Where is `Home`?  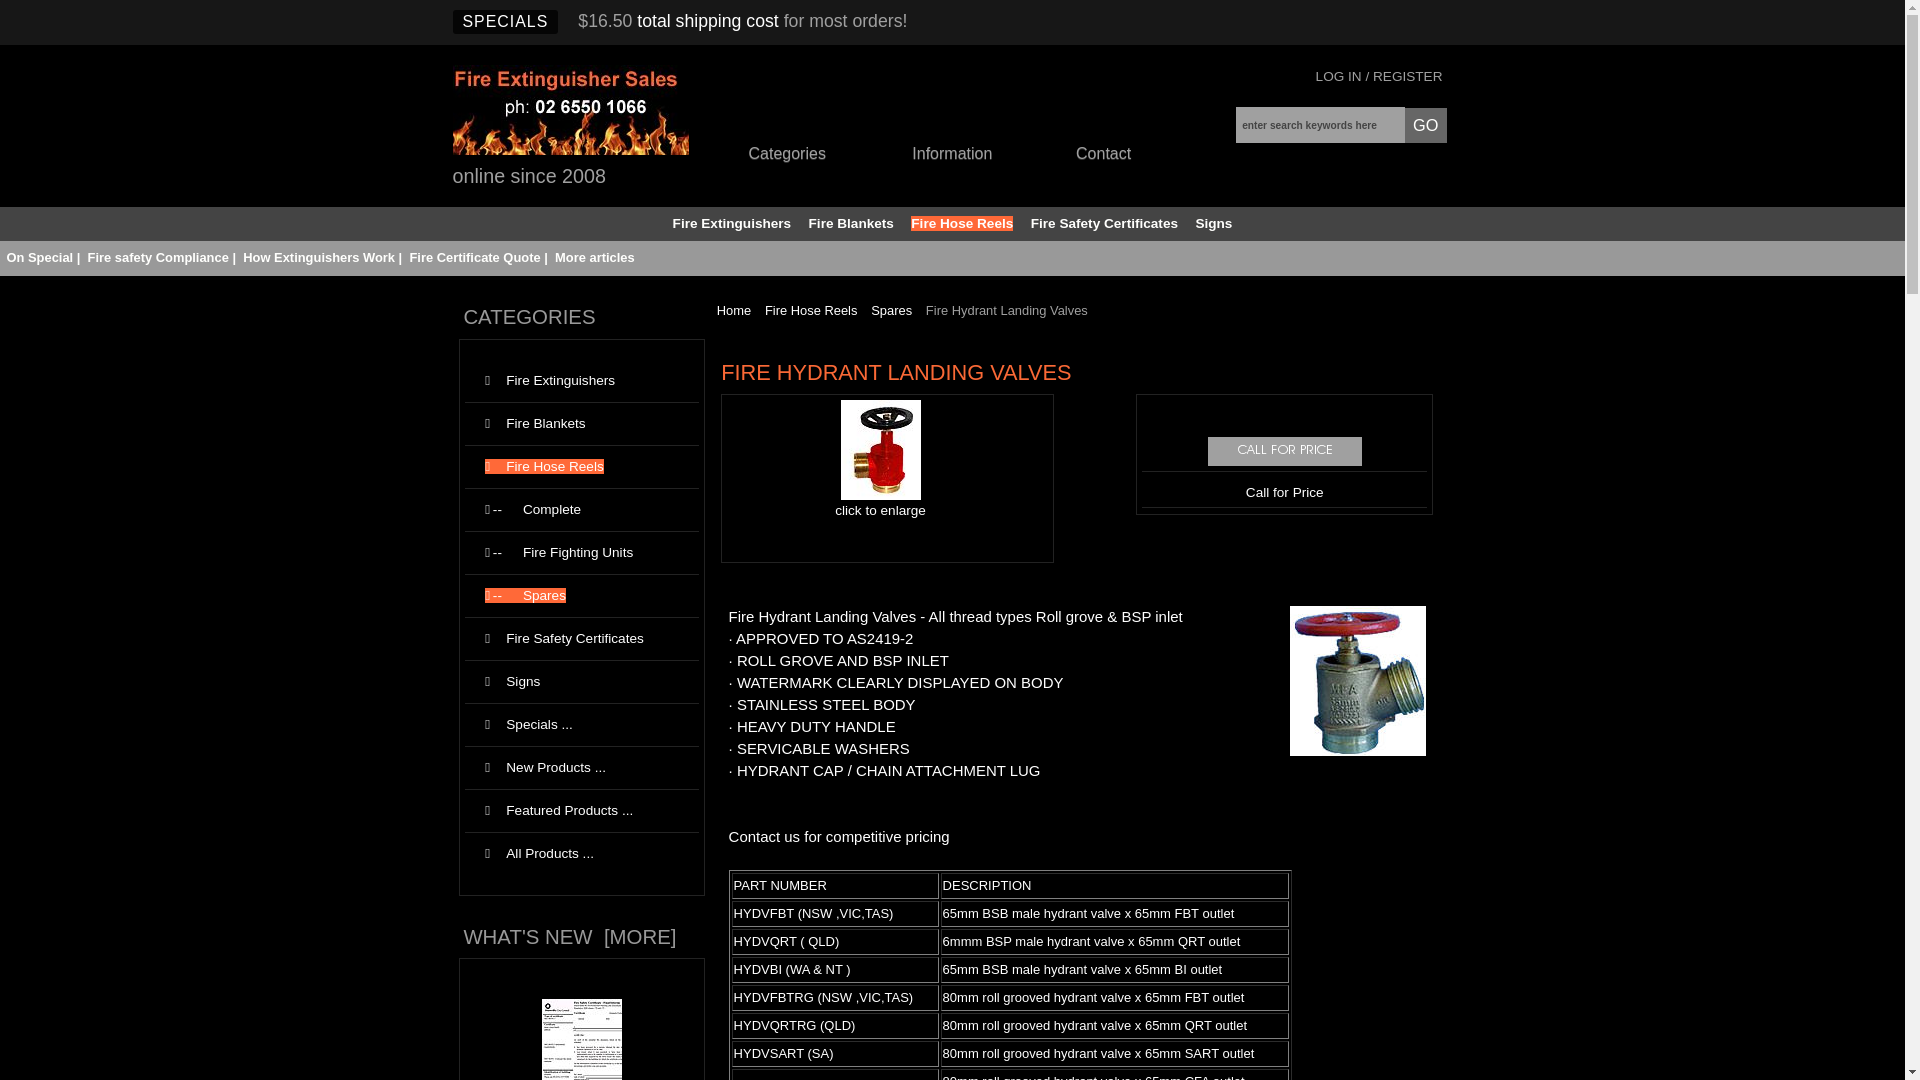
Home is located at coordinates (734, 310).